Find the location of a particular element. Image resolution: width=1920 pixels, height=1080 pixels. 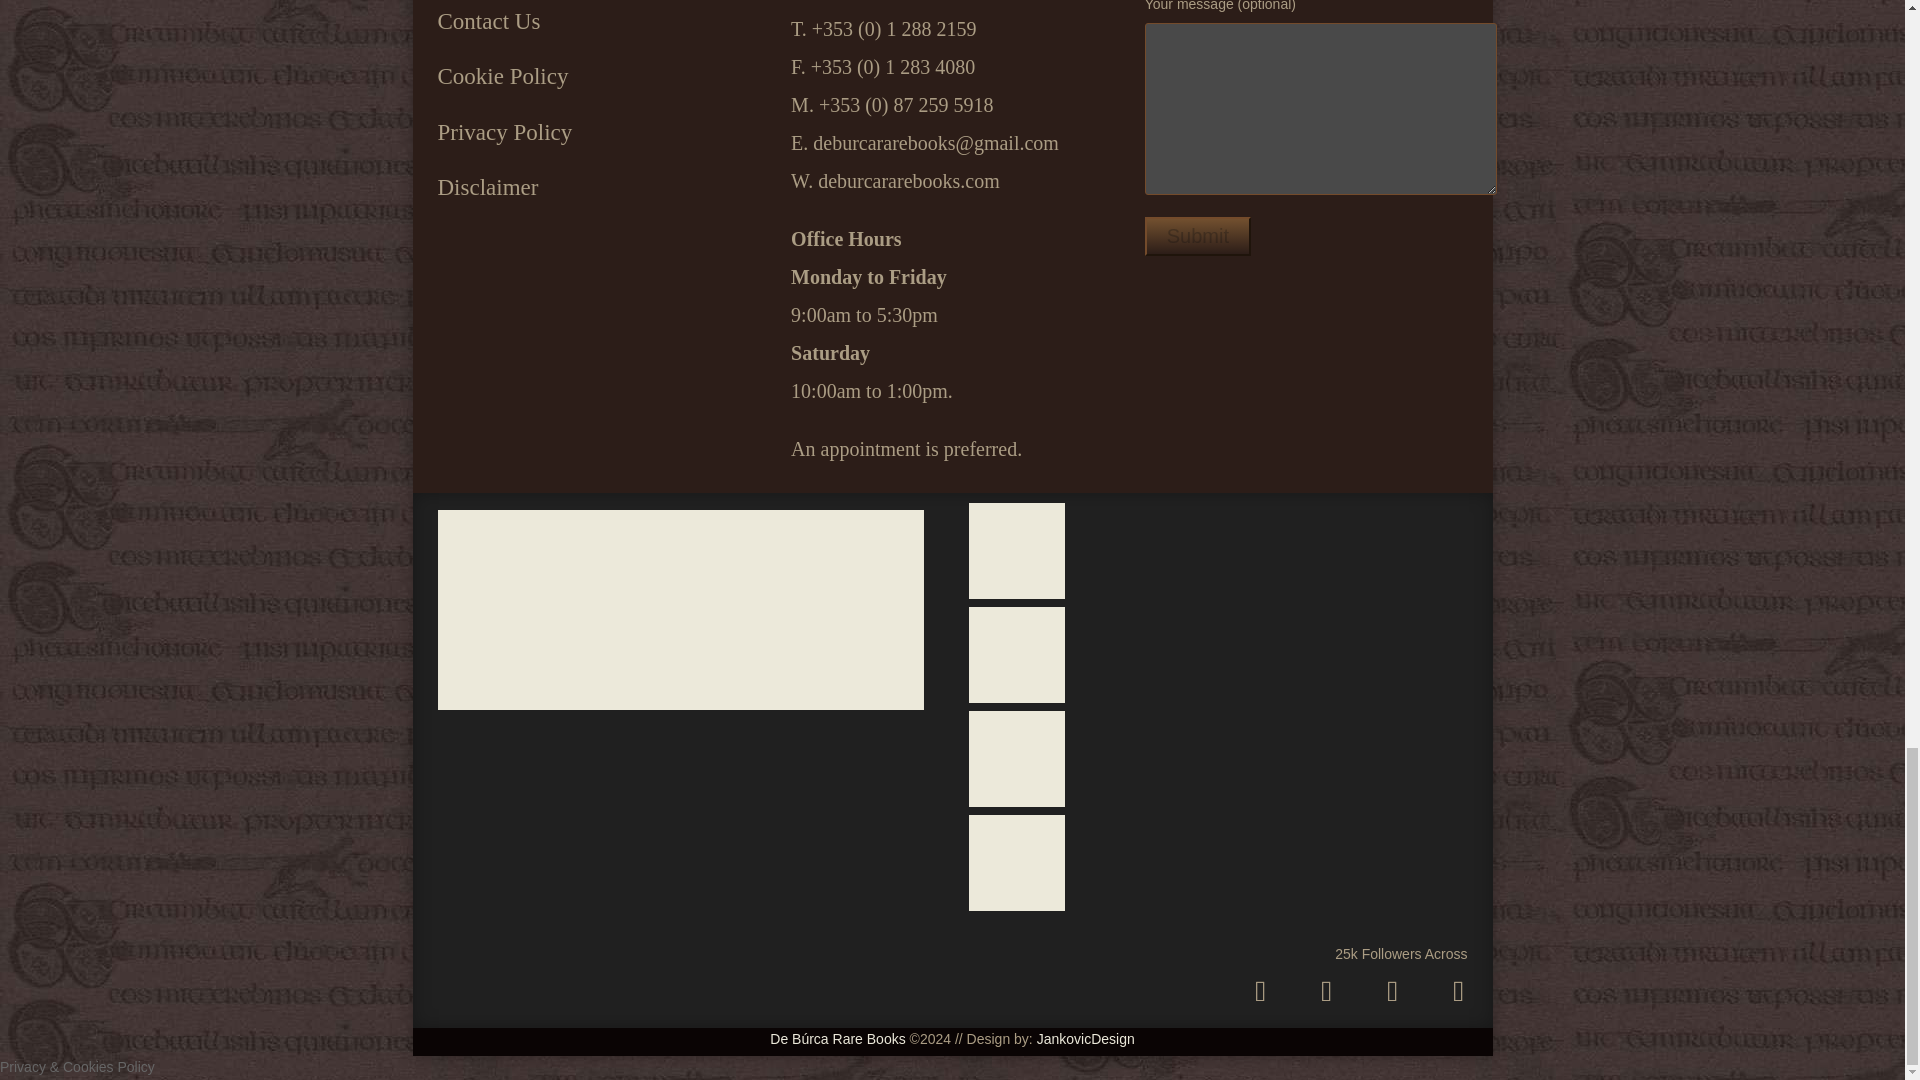

Follow on Facebook is located at coordinates (1392, 990).